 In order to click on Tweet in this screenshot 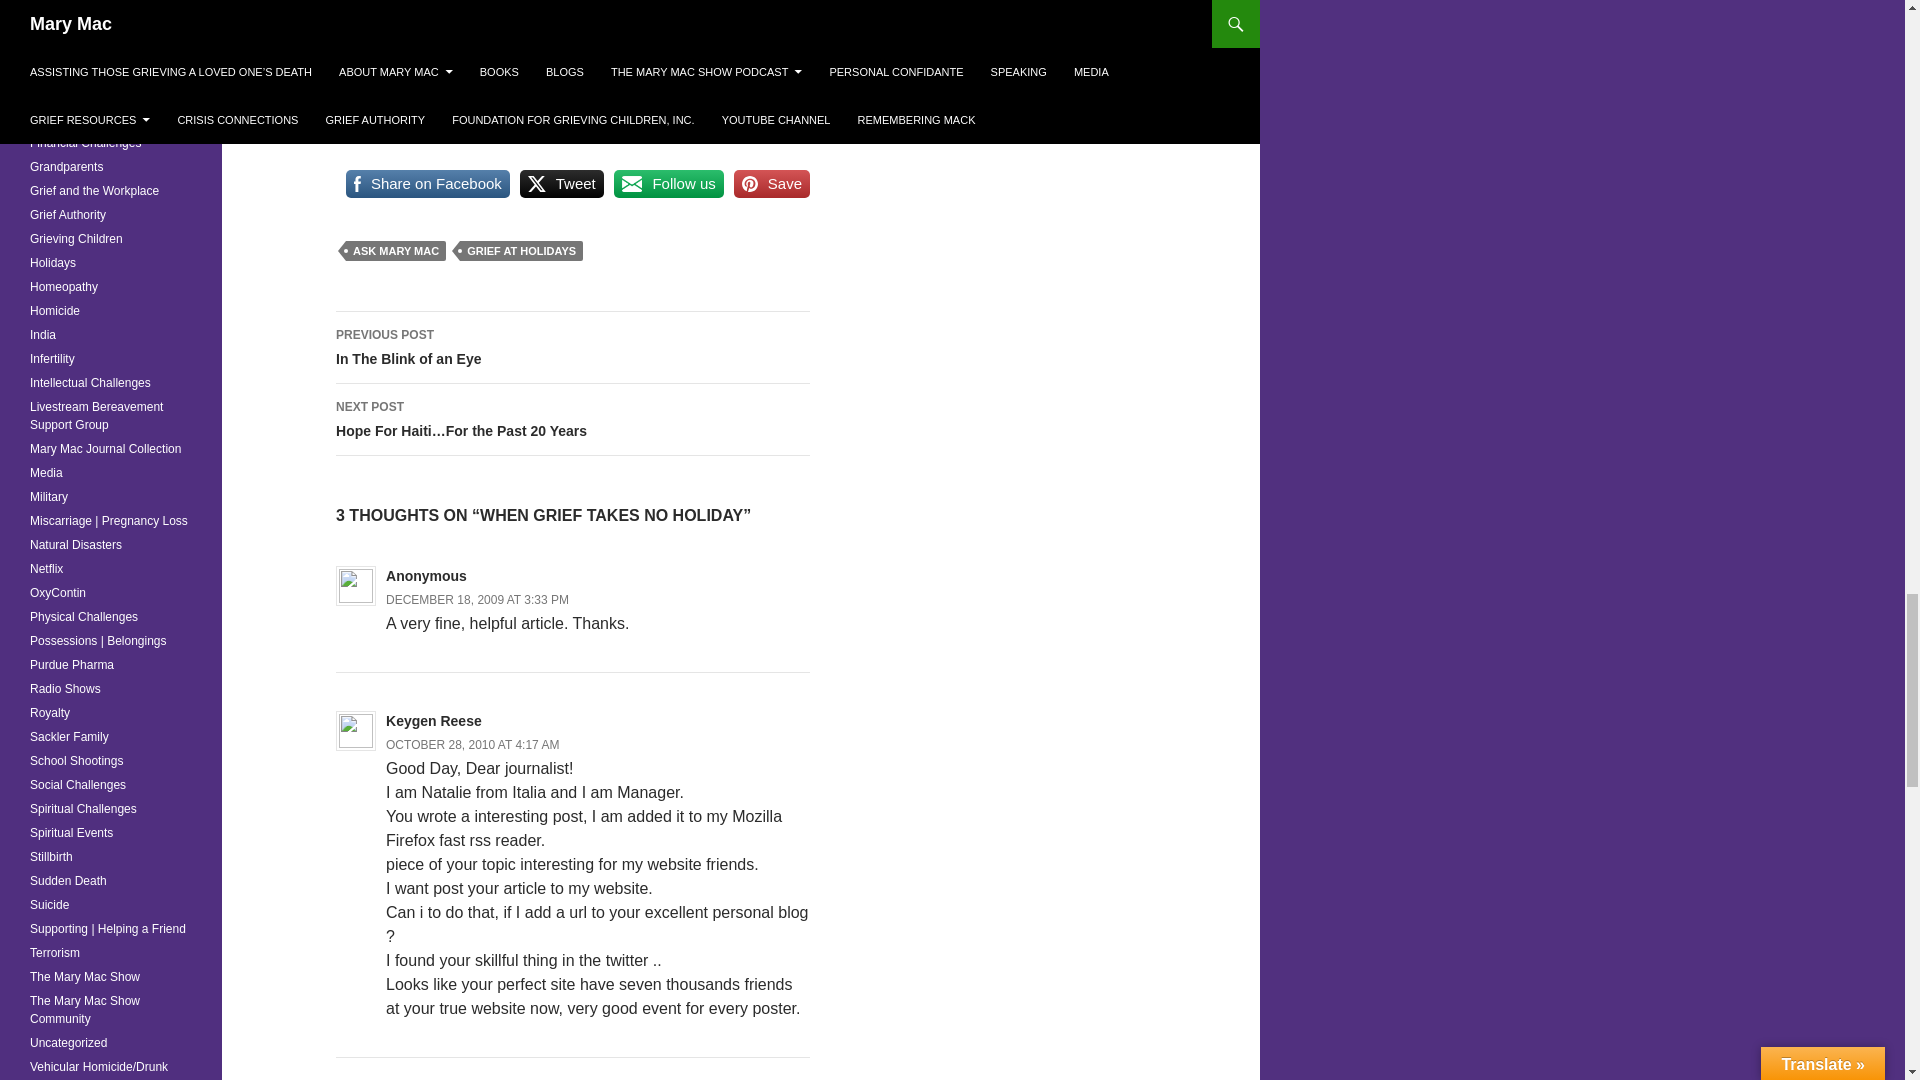, I will do `click(562, 184)`.